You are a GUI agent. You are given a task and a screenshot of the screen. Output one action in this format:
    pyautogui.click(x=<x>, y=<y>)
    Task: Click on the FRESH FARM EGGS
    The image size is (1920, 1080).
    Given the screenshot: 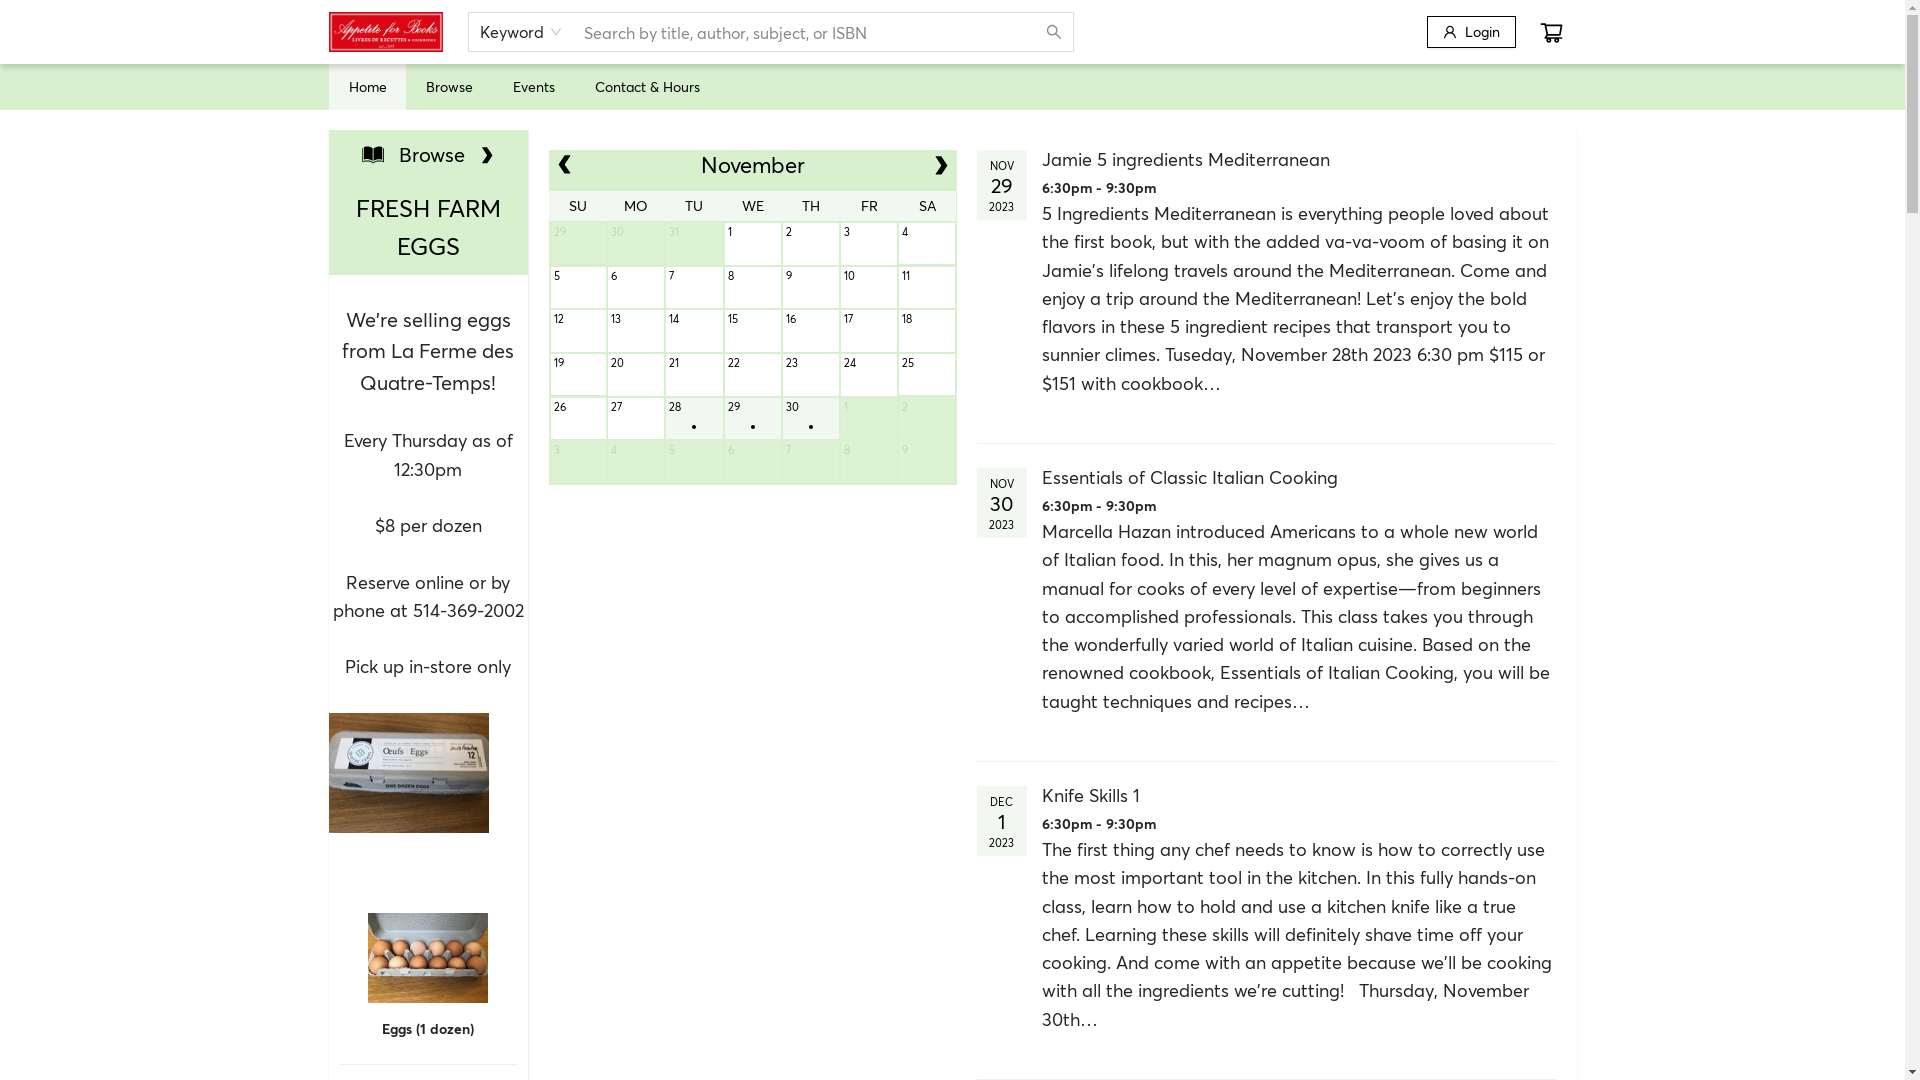 What is the action you would take?
    pyautogui.click(x=428, y=228)
    